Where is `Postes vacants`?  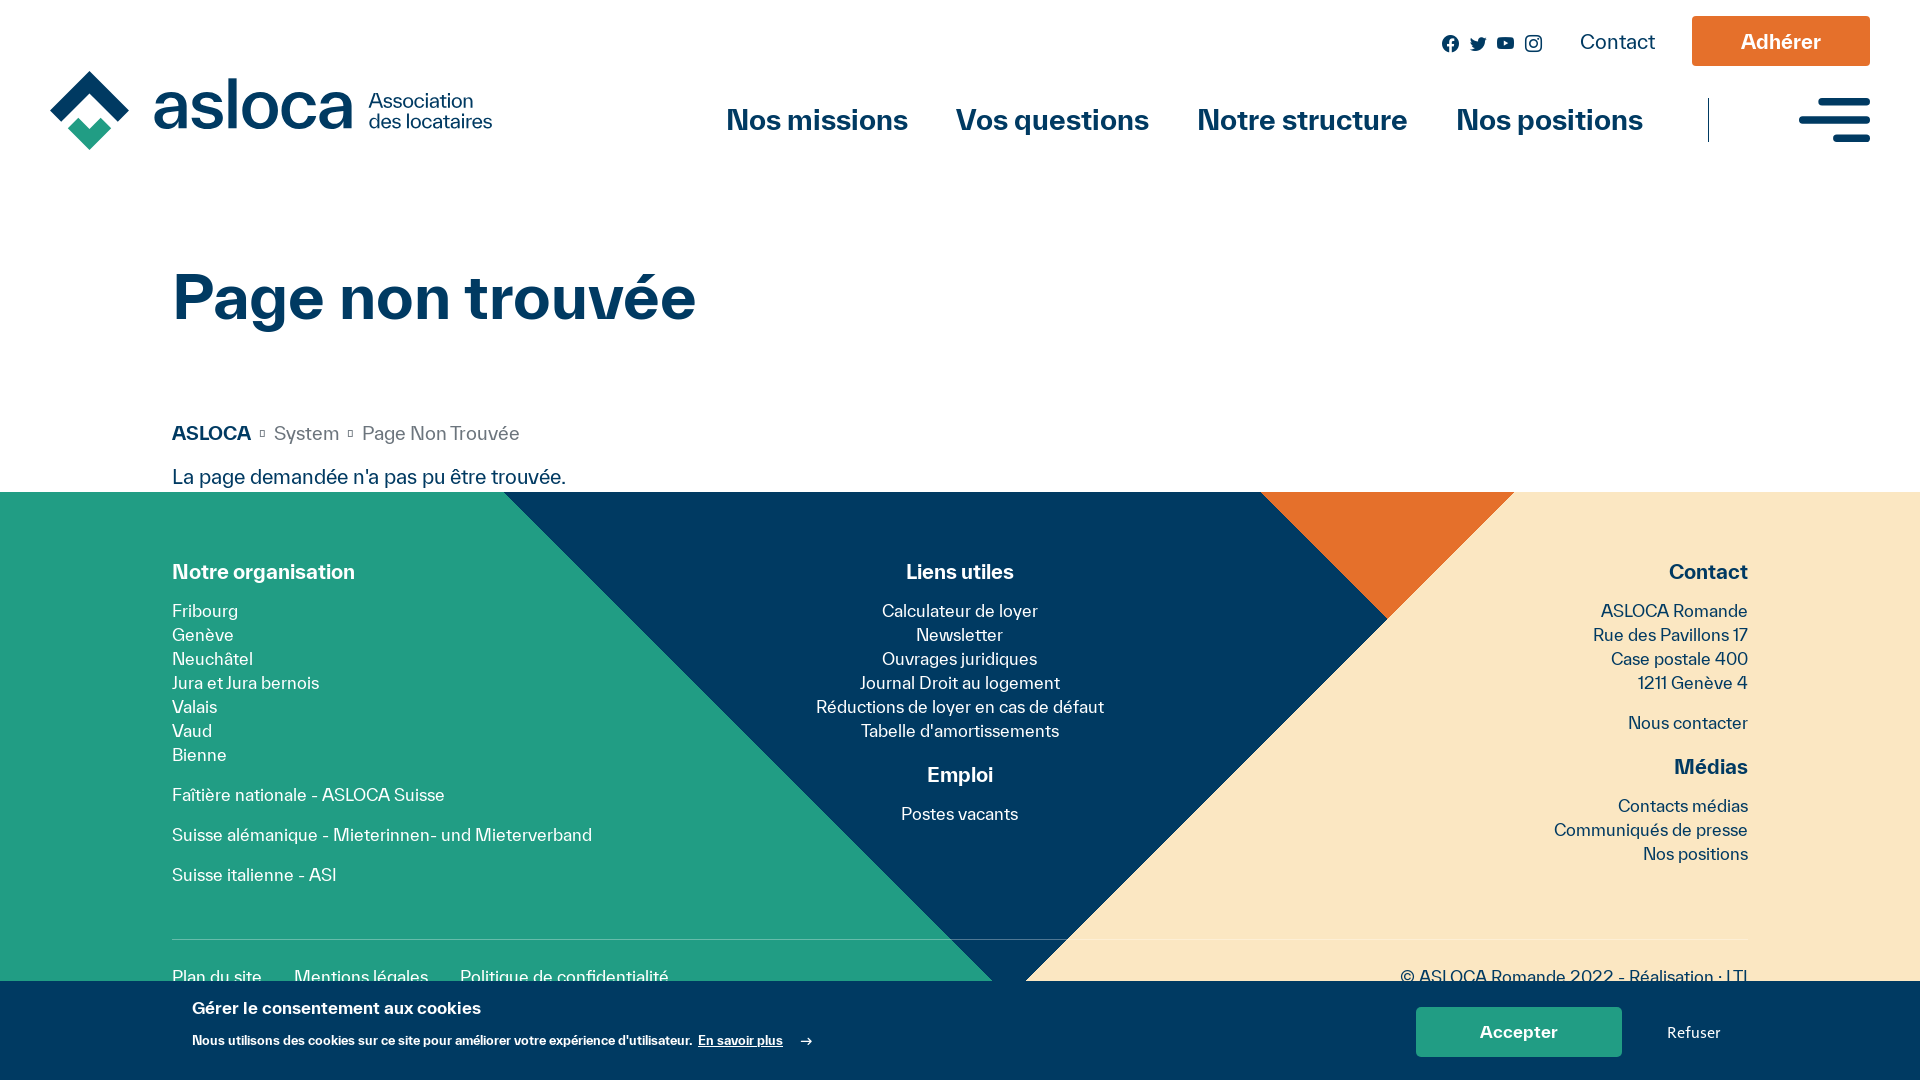
Postes vacants is located at coordinates (960, 814).